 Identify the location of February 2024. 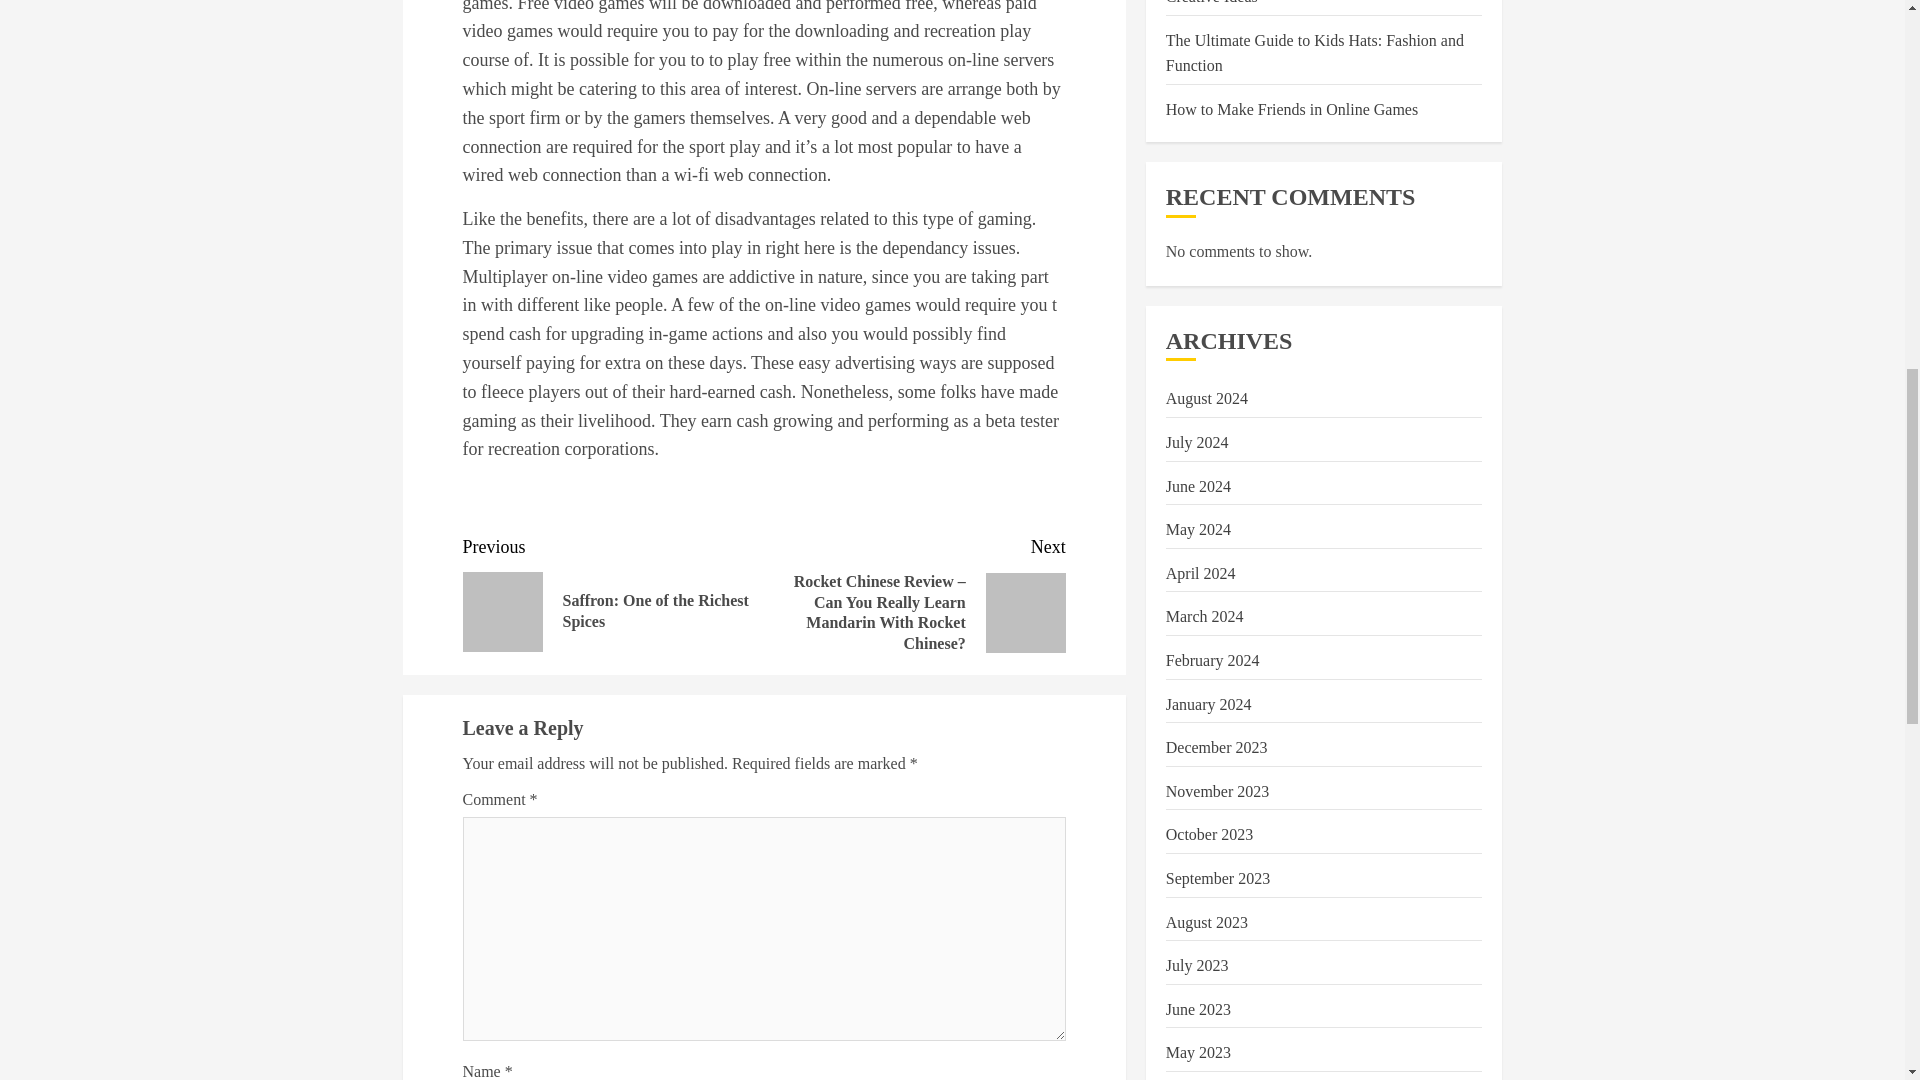
(1206, 63).